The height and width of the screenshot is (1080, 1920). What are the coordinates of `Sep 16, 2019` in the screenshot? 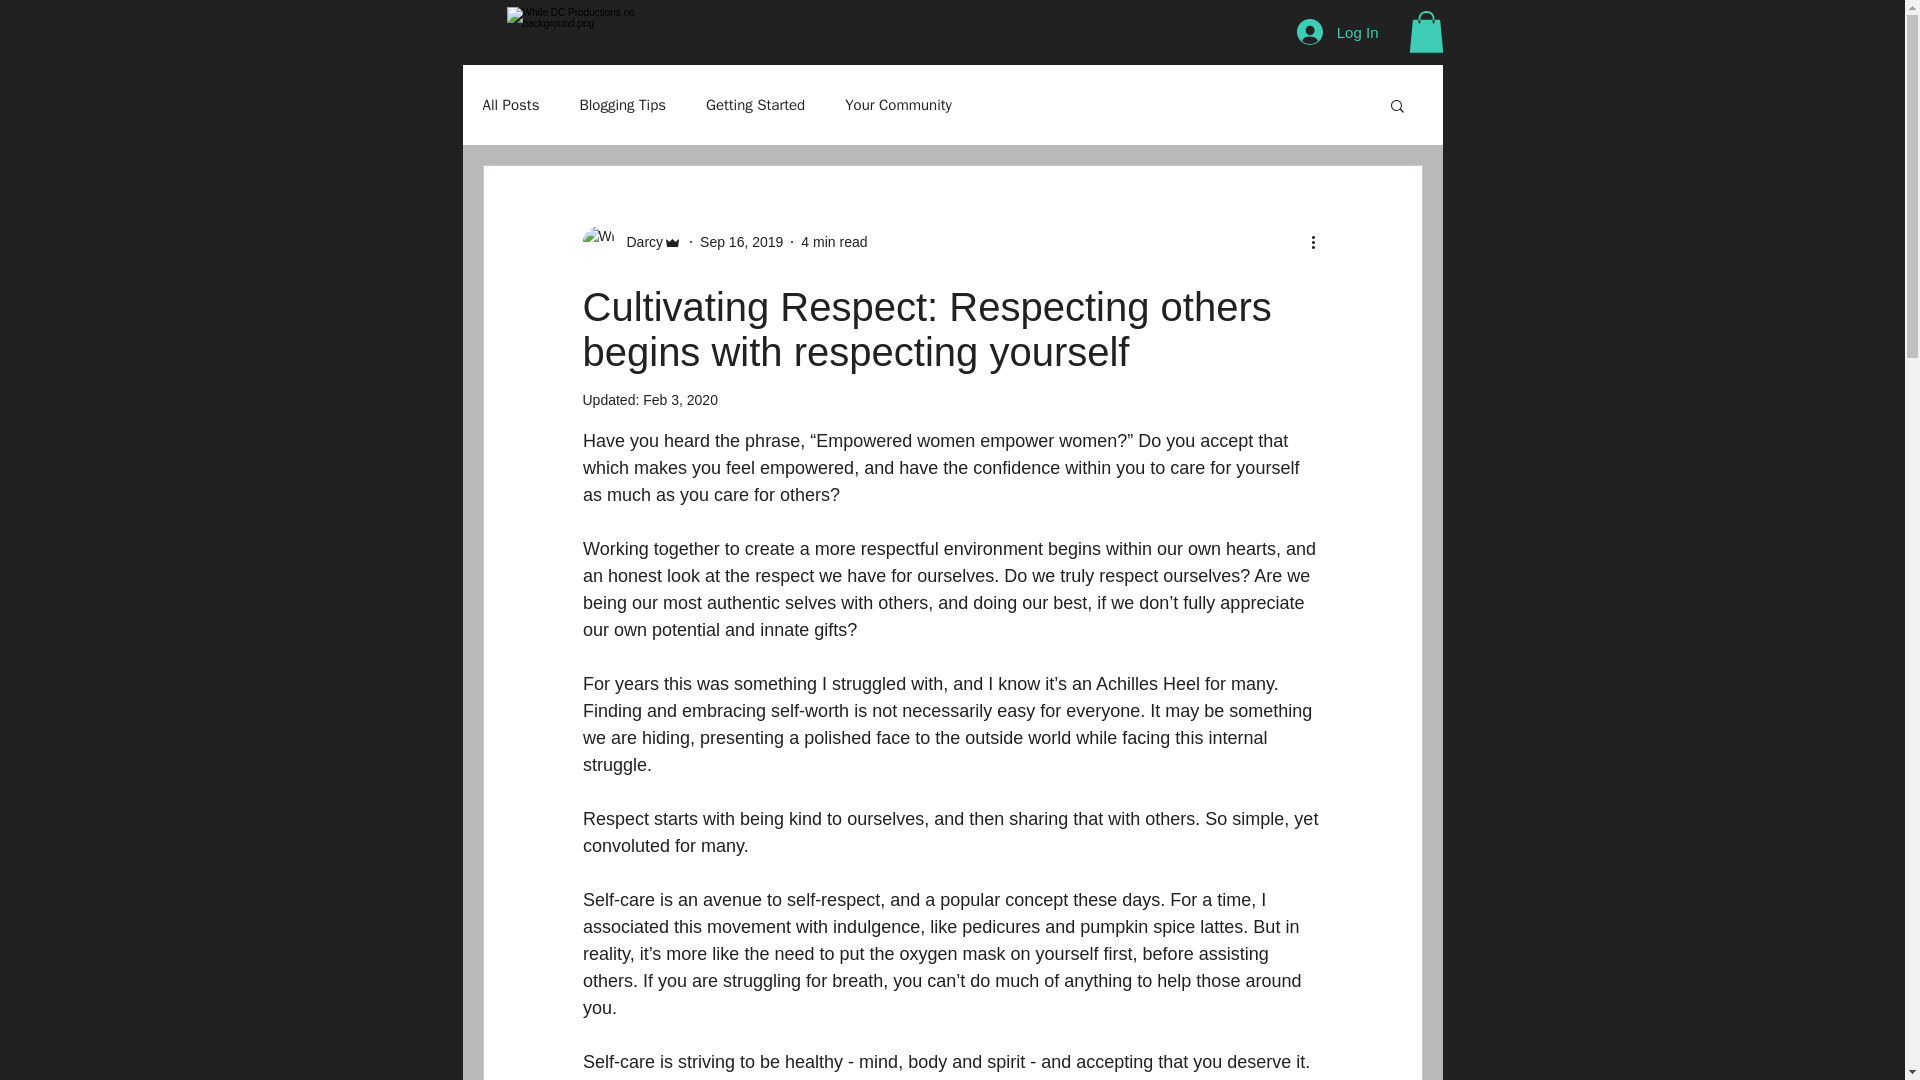 It's located at (742, 242).